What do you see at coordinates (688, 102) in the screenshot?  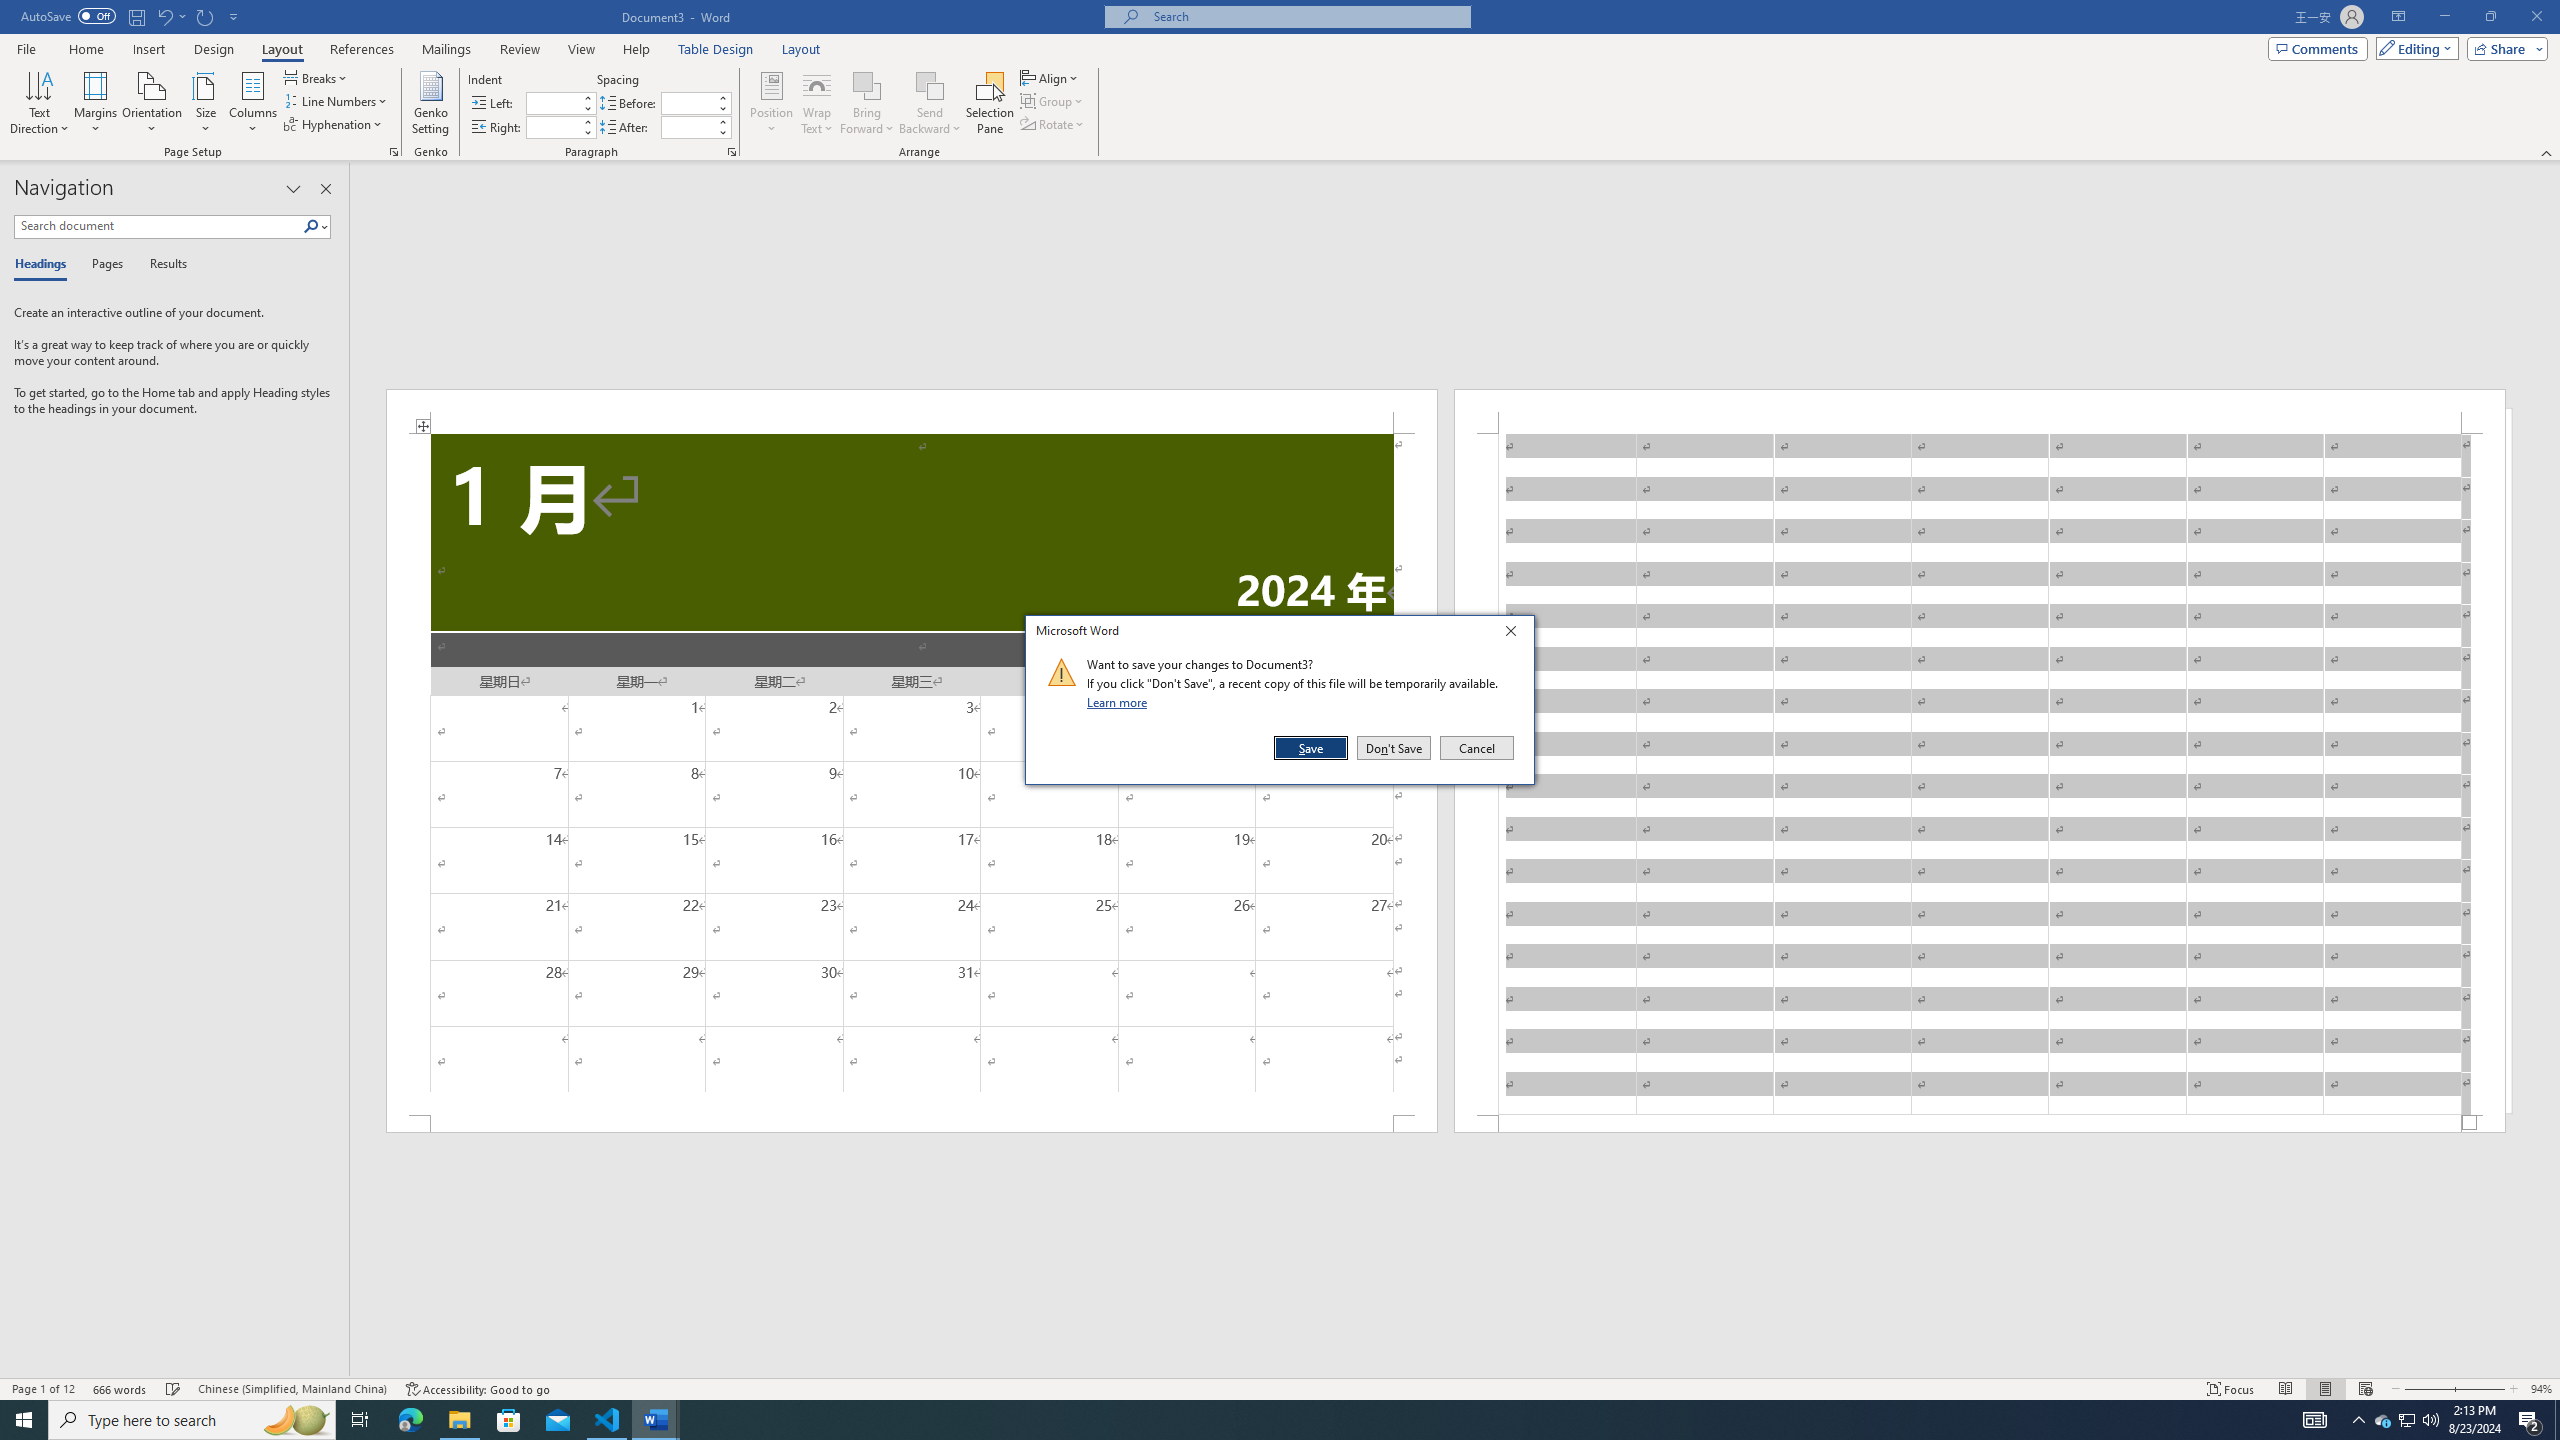 I see `Spacing Before` at bounding box center [688, 102].